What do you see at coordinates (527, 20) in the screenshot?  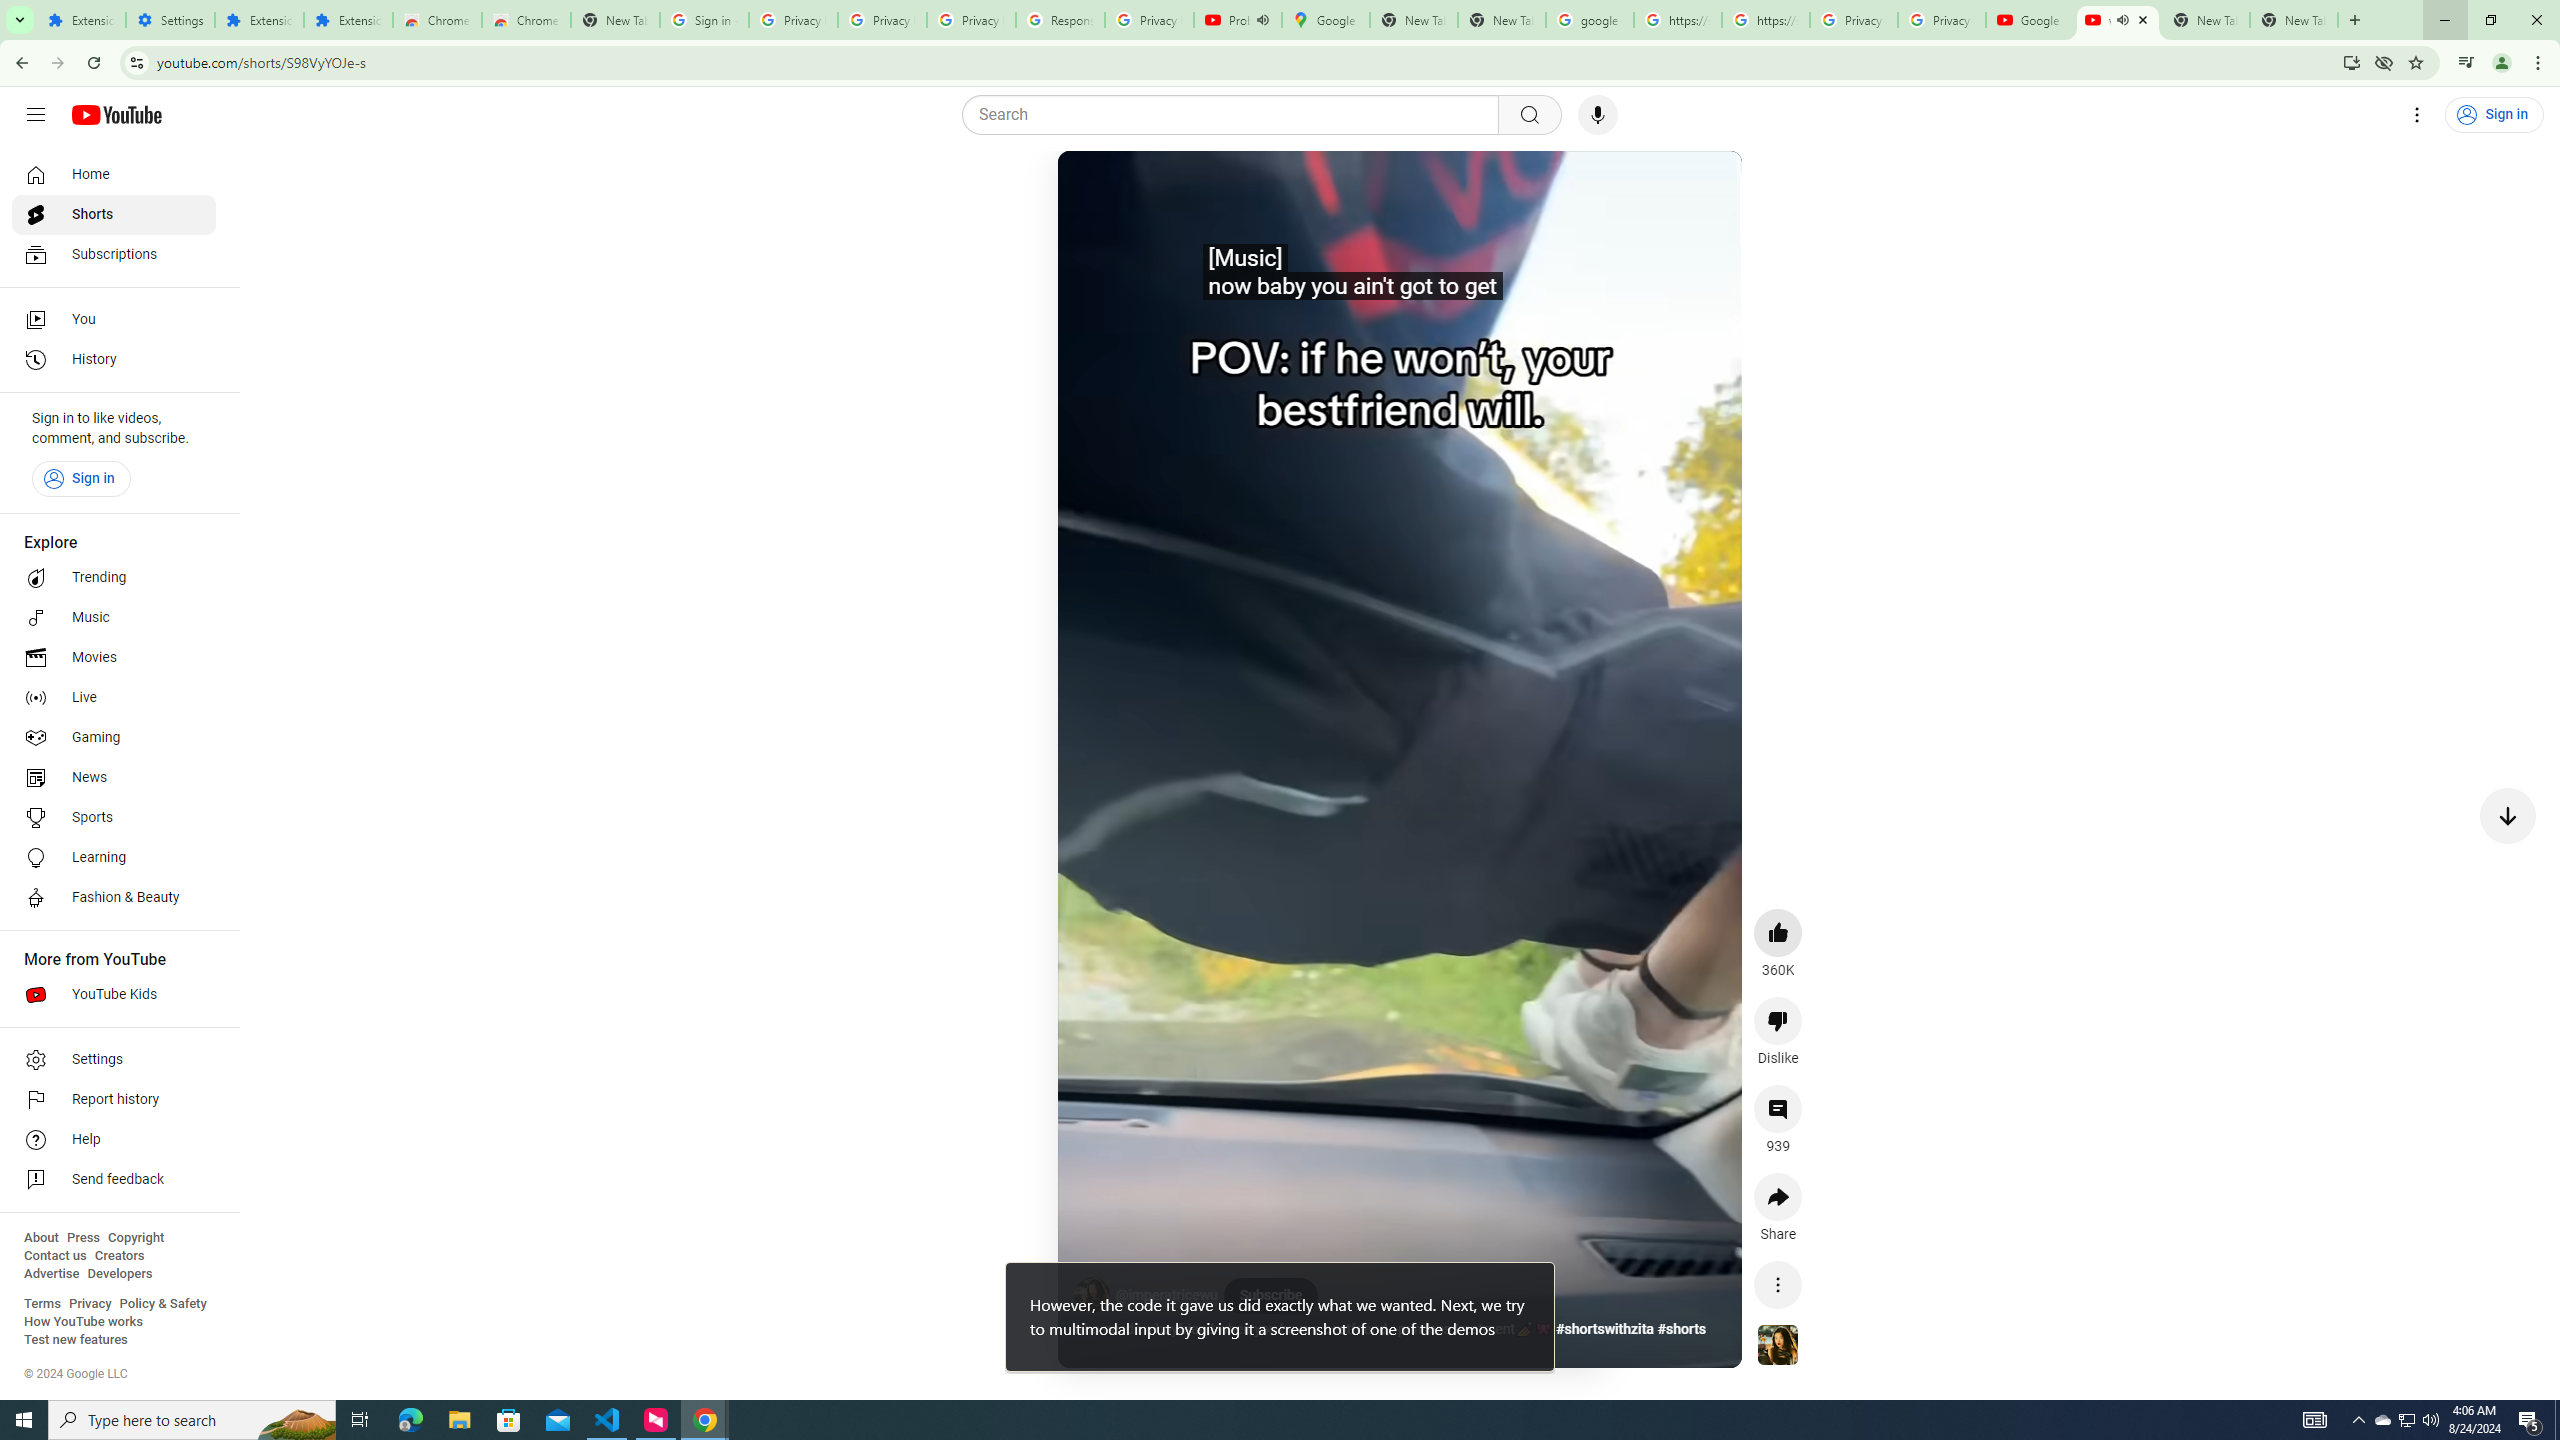 I see `Chrome Web Store - Themes` at bounding box center [527, 20].